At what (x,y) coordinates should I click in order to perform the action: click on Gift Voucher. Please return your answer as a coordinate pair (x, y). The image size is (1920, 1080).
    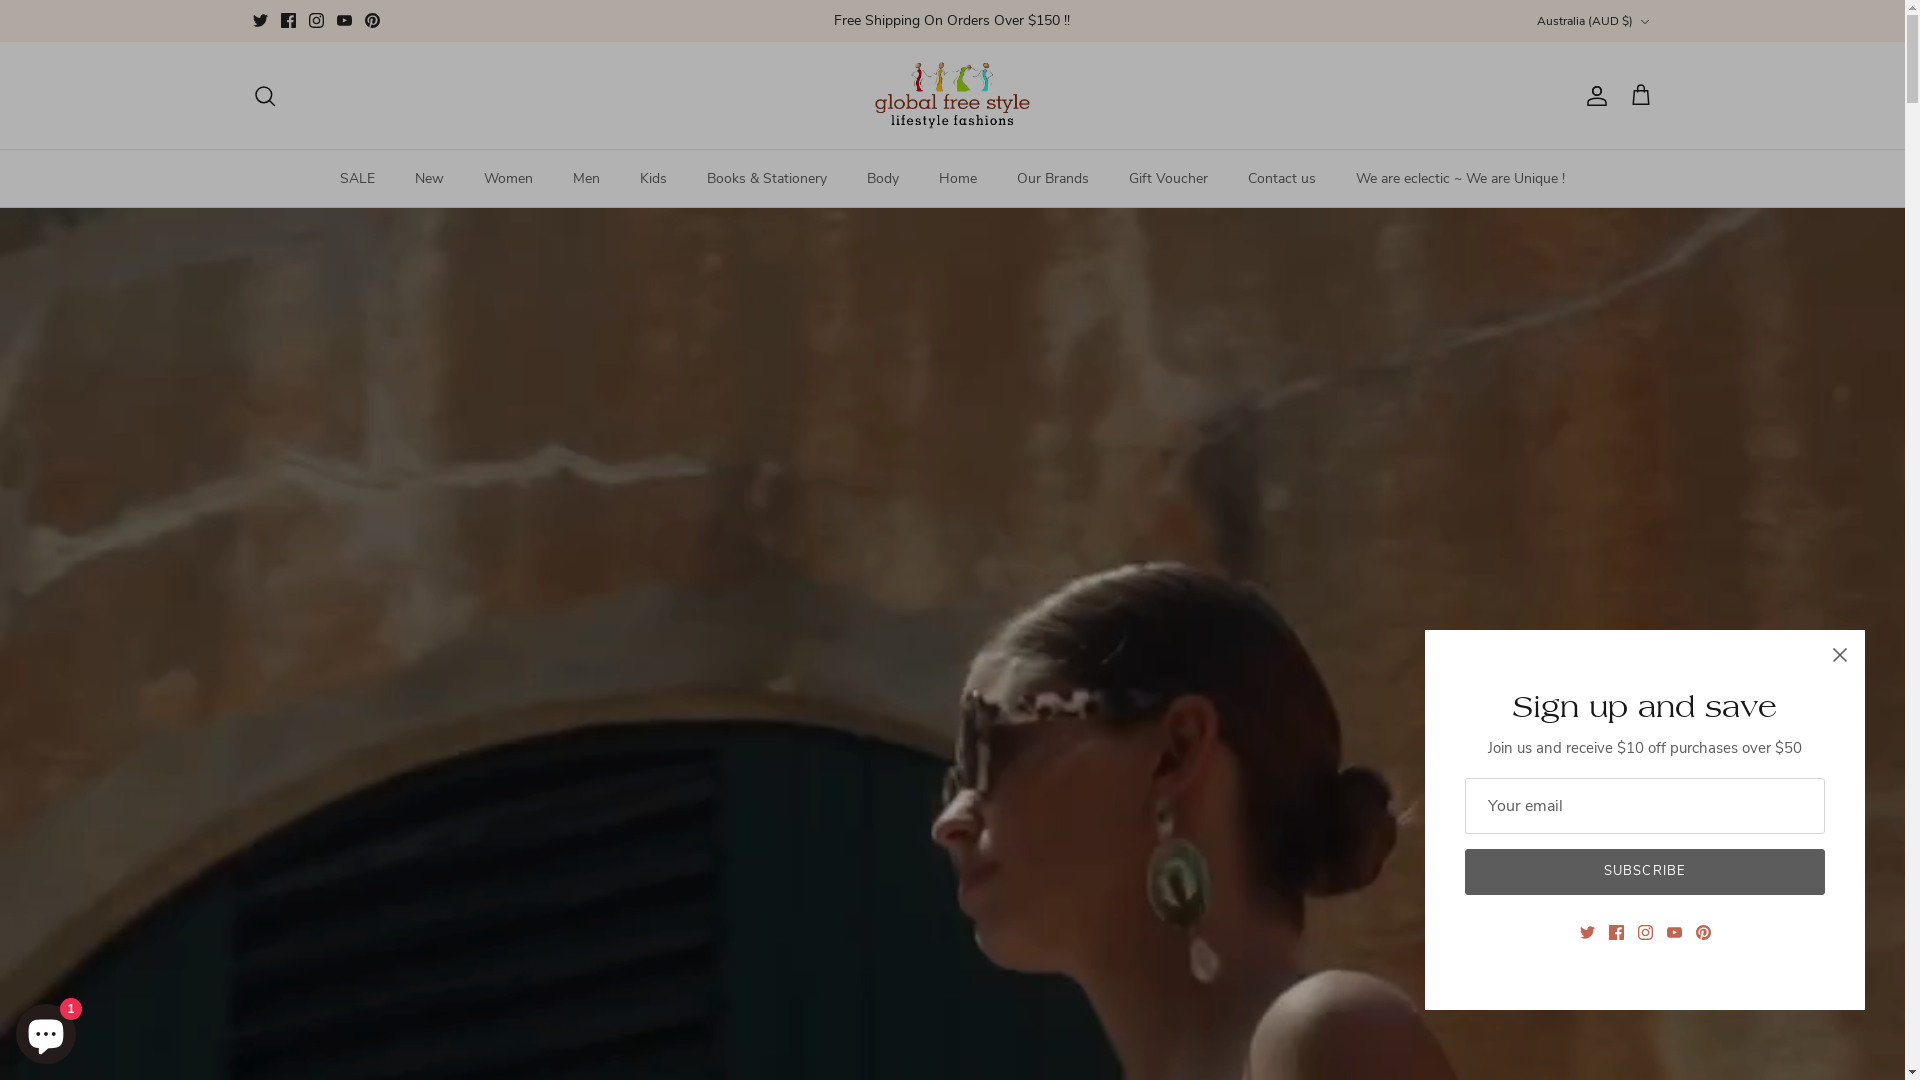
    Looking at the image, I should click on (1168, 178).